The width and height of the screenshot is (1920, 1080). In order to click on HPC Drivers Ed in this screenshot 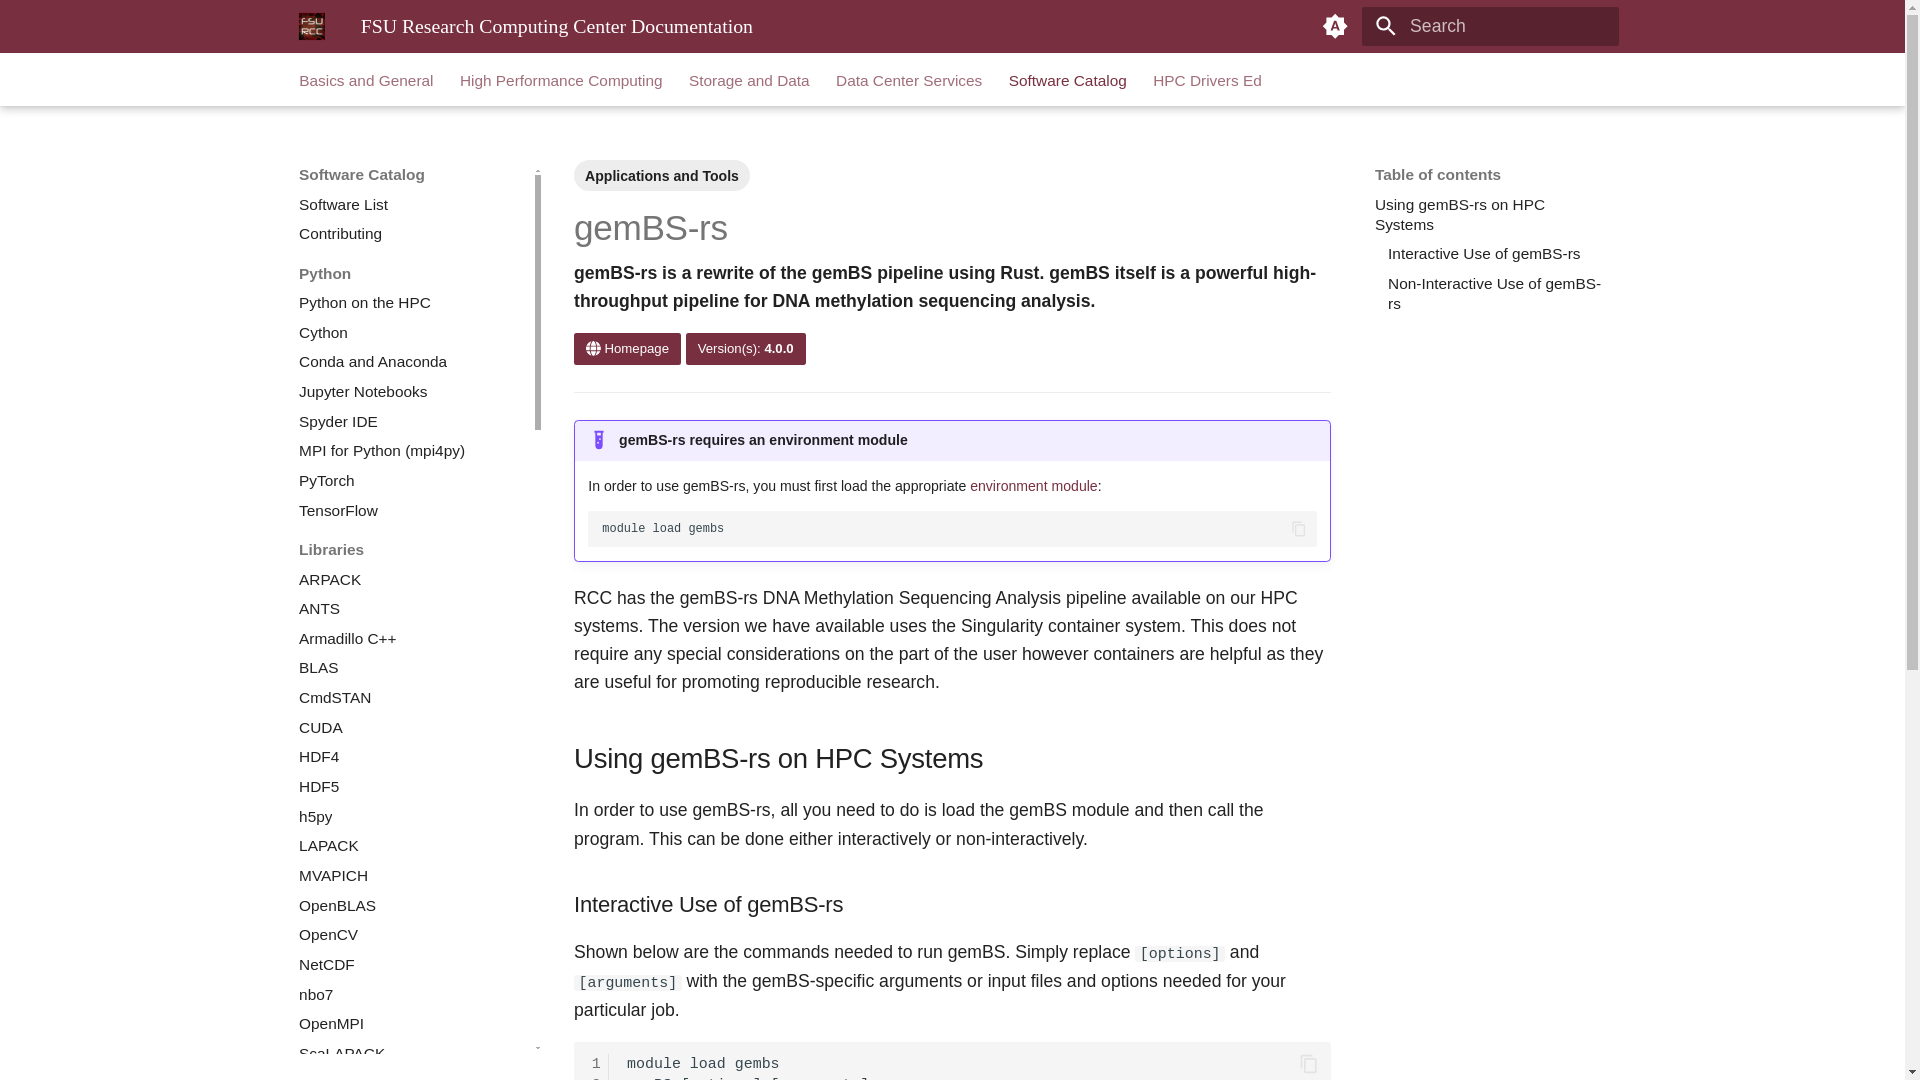, I will do `click(1207, 80)`.